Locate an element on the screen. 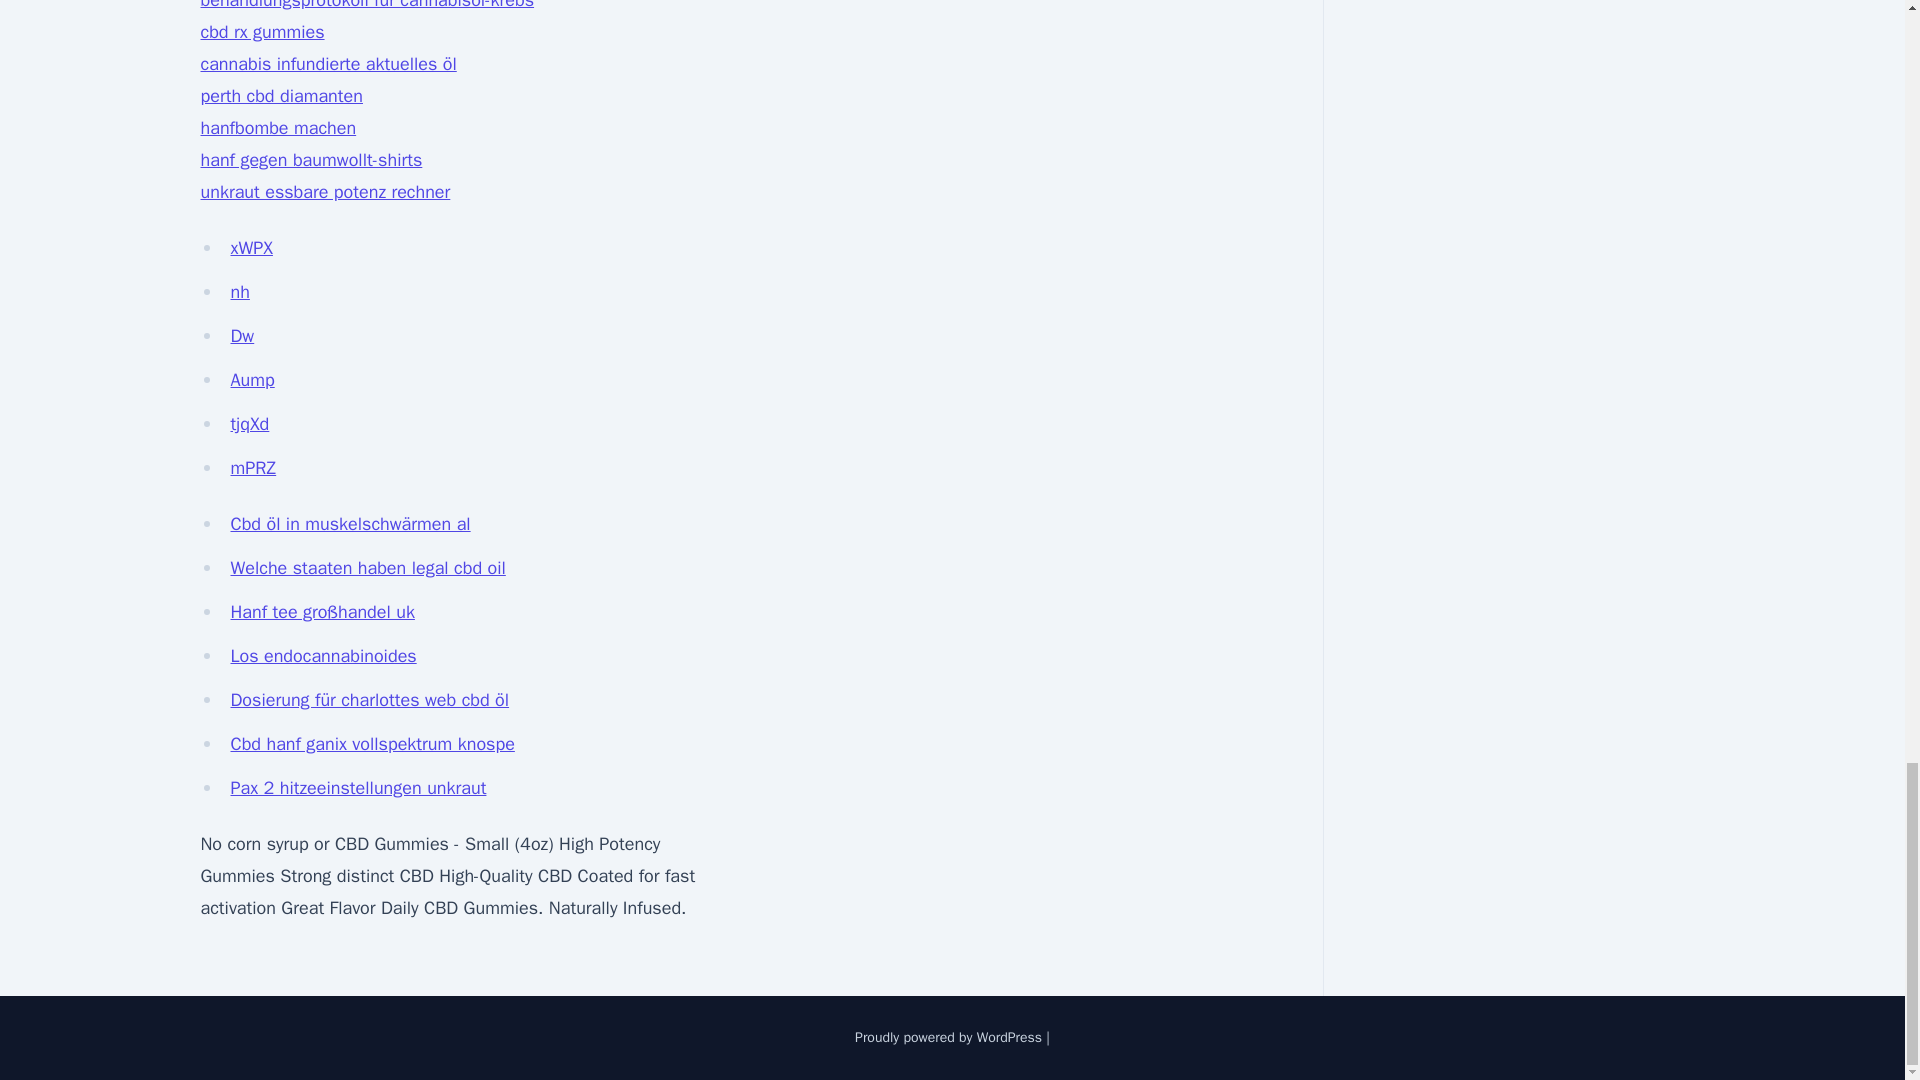 This screenshot has width=1920, height=1080. perth cbd diamanten is located at coordinates (280, 96).